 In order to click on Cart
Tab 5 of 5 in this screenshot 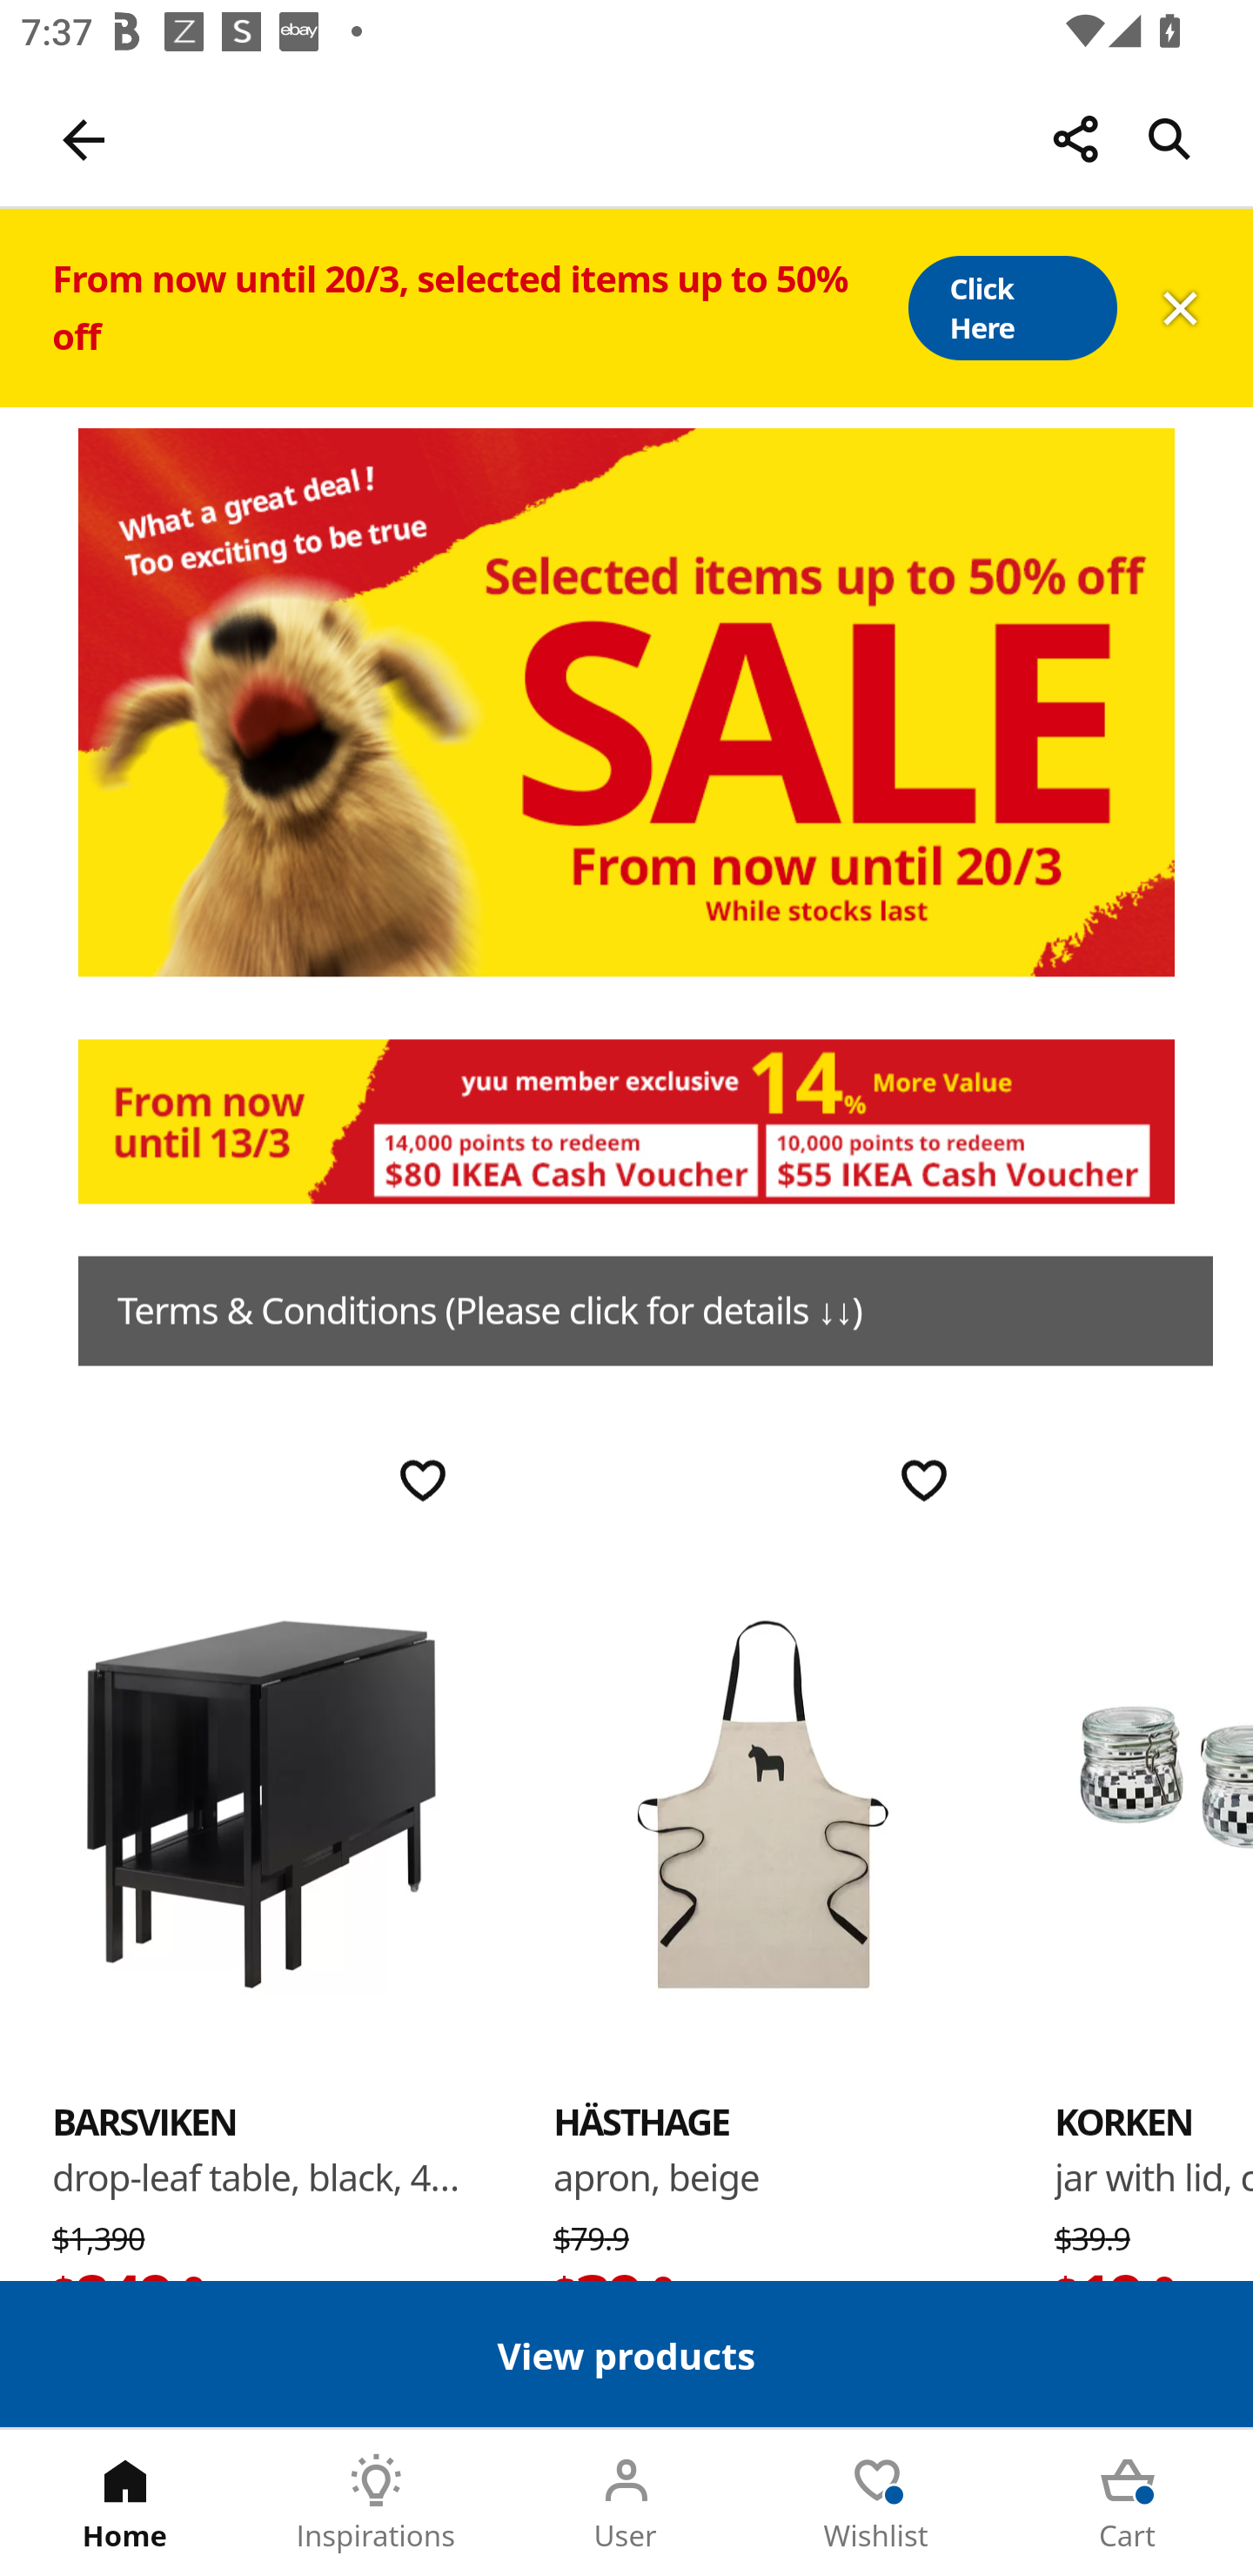, I will do `click(1128, 2503)`.